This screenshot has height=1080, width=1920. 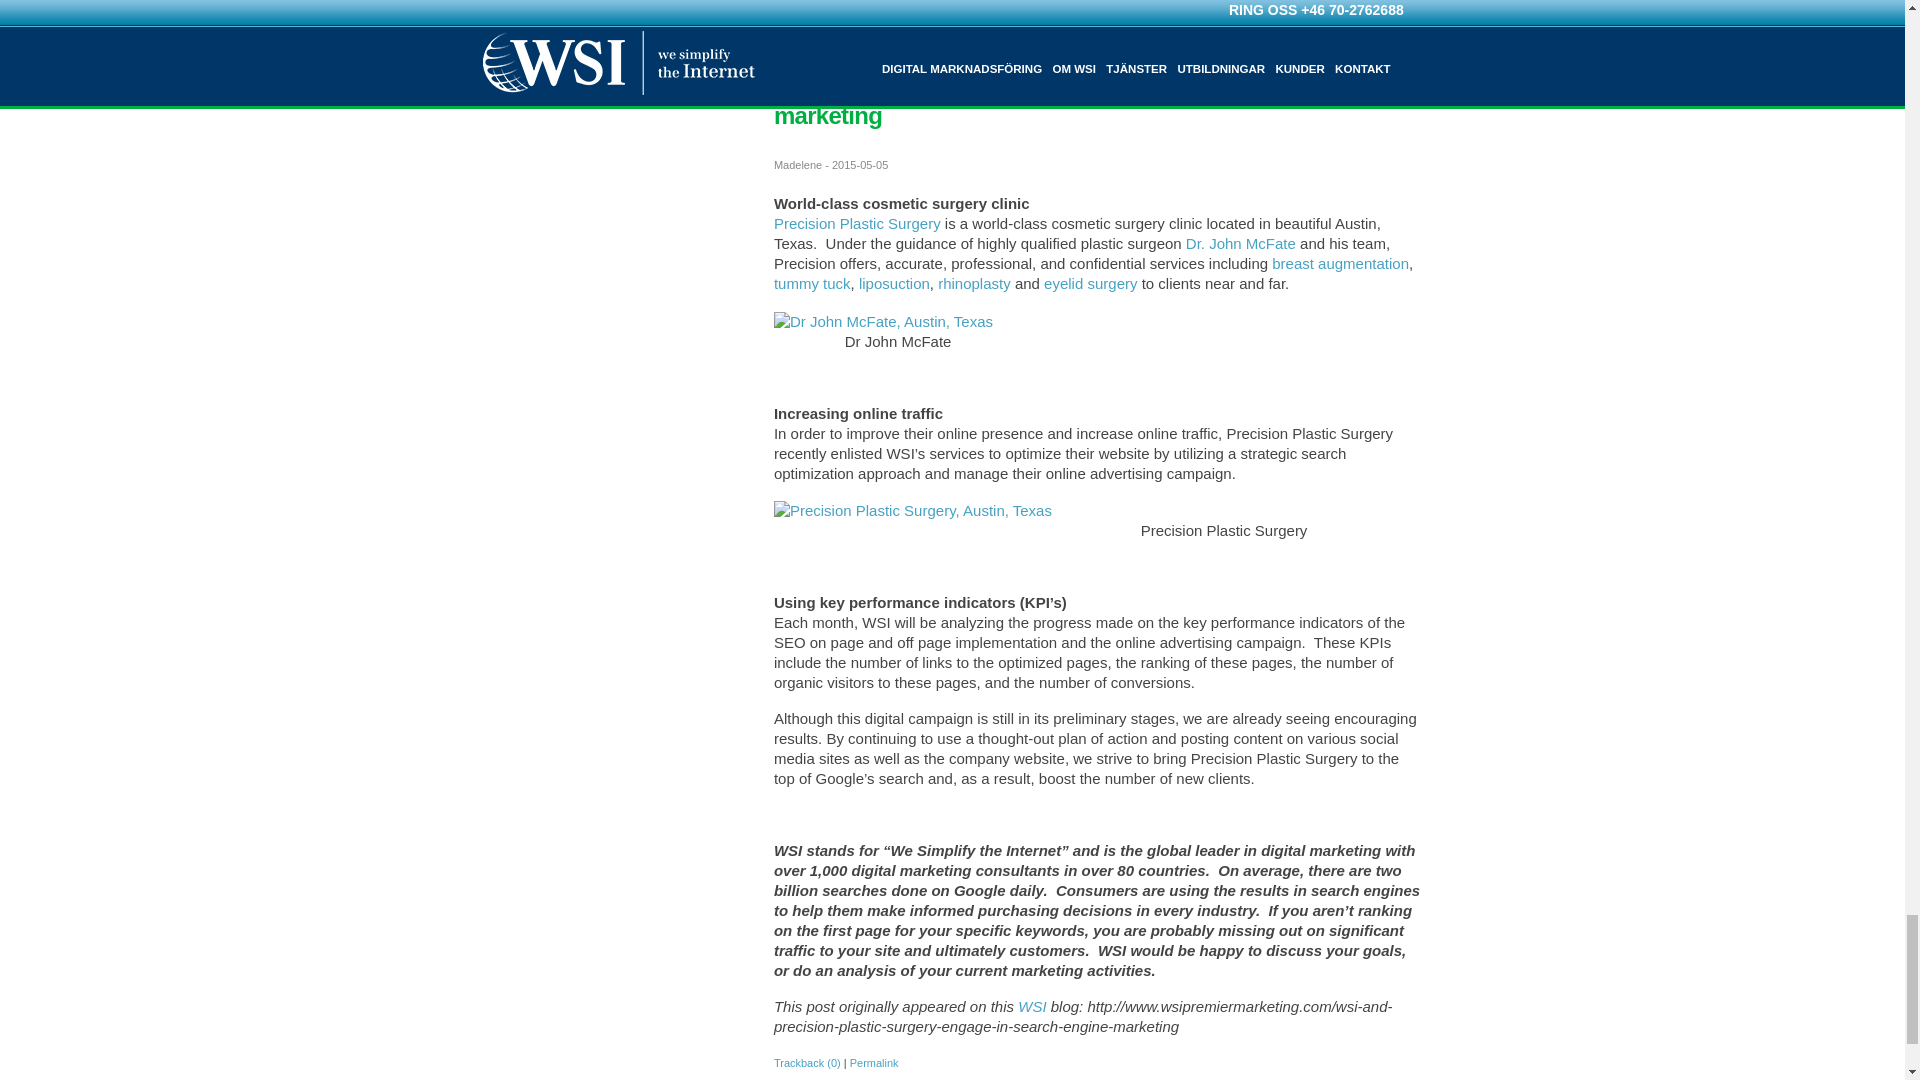 What do you see at coordinates (1032, 1006) in the screenshot?
I see `WSI Premier Marketing` at bounding box center [1032, 1006].